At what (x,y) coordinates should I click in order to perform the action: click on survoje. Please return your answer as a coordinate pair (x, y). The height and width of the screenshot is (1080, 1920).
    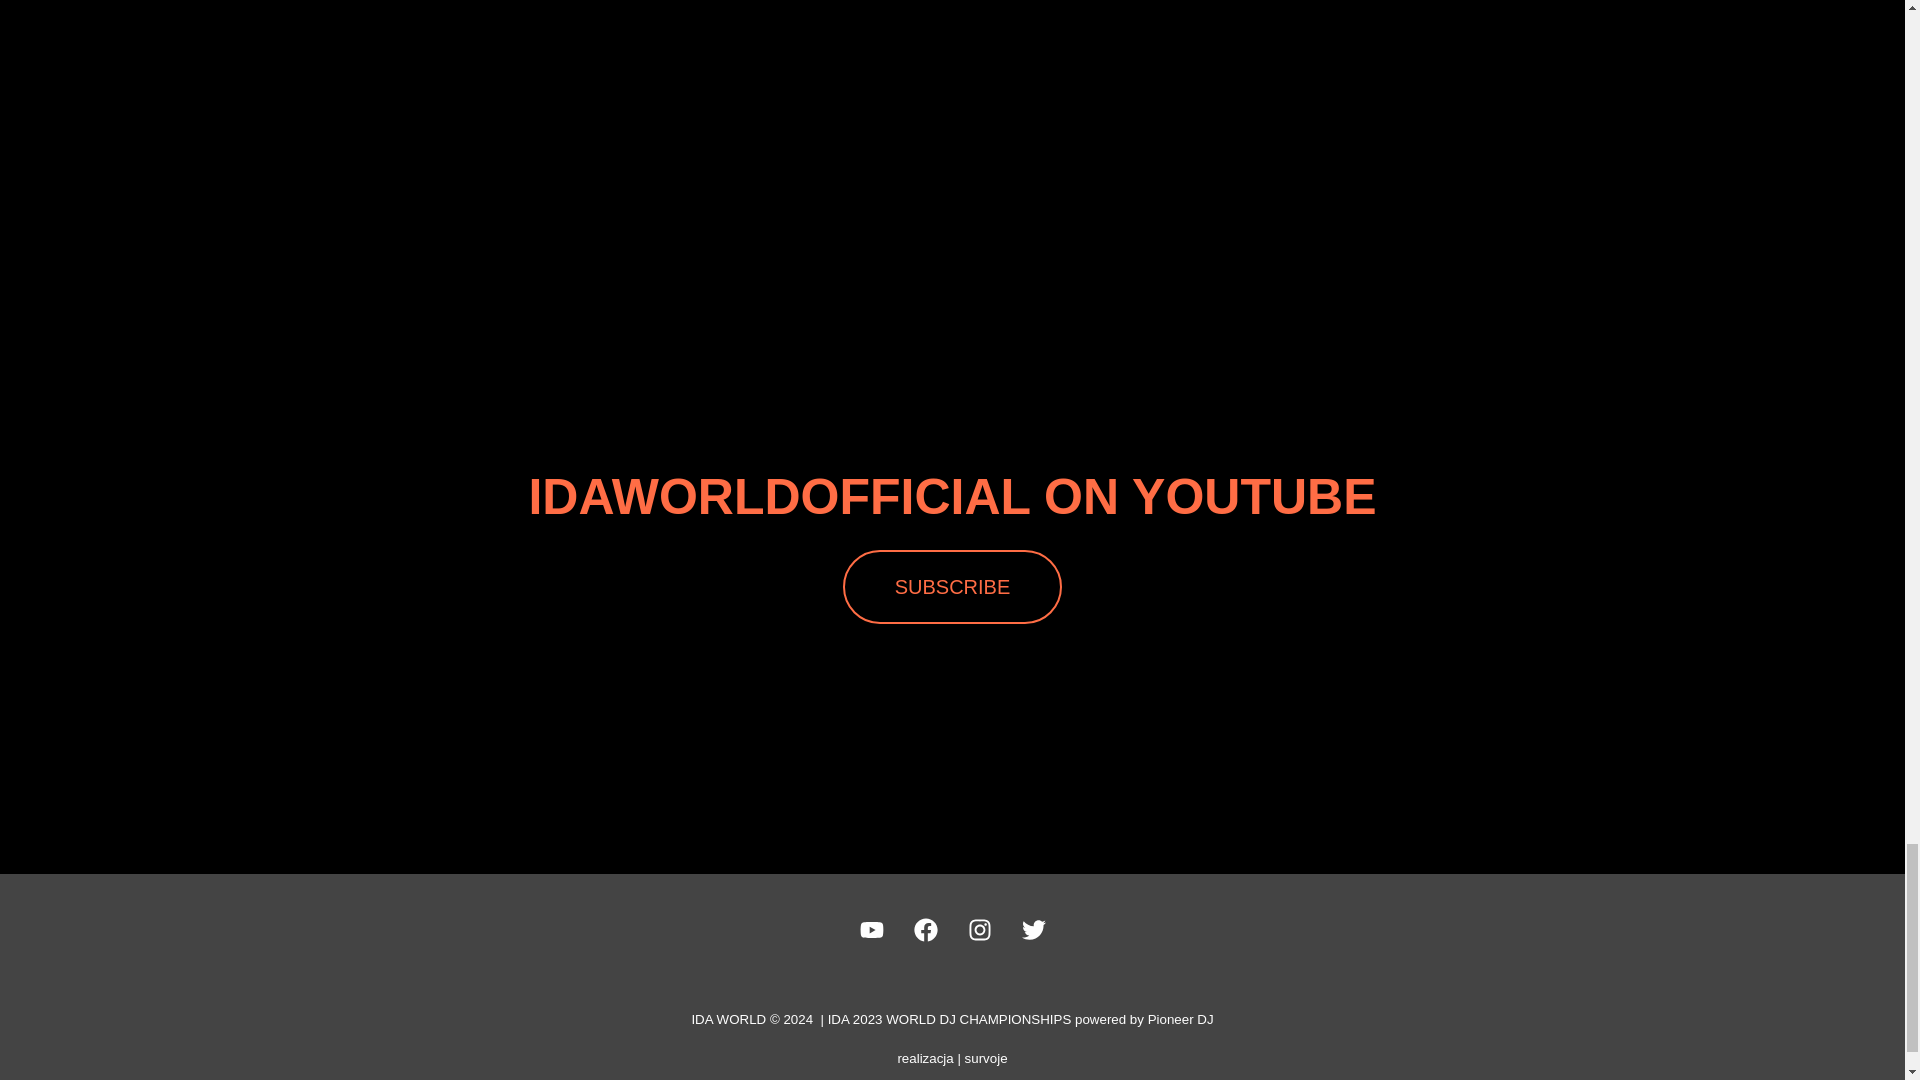
    Looking at the image, I should click on (986, 1058).